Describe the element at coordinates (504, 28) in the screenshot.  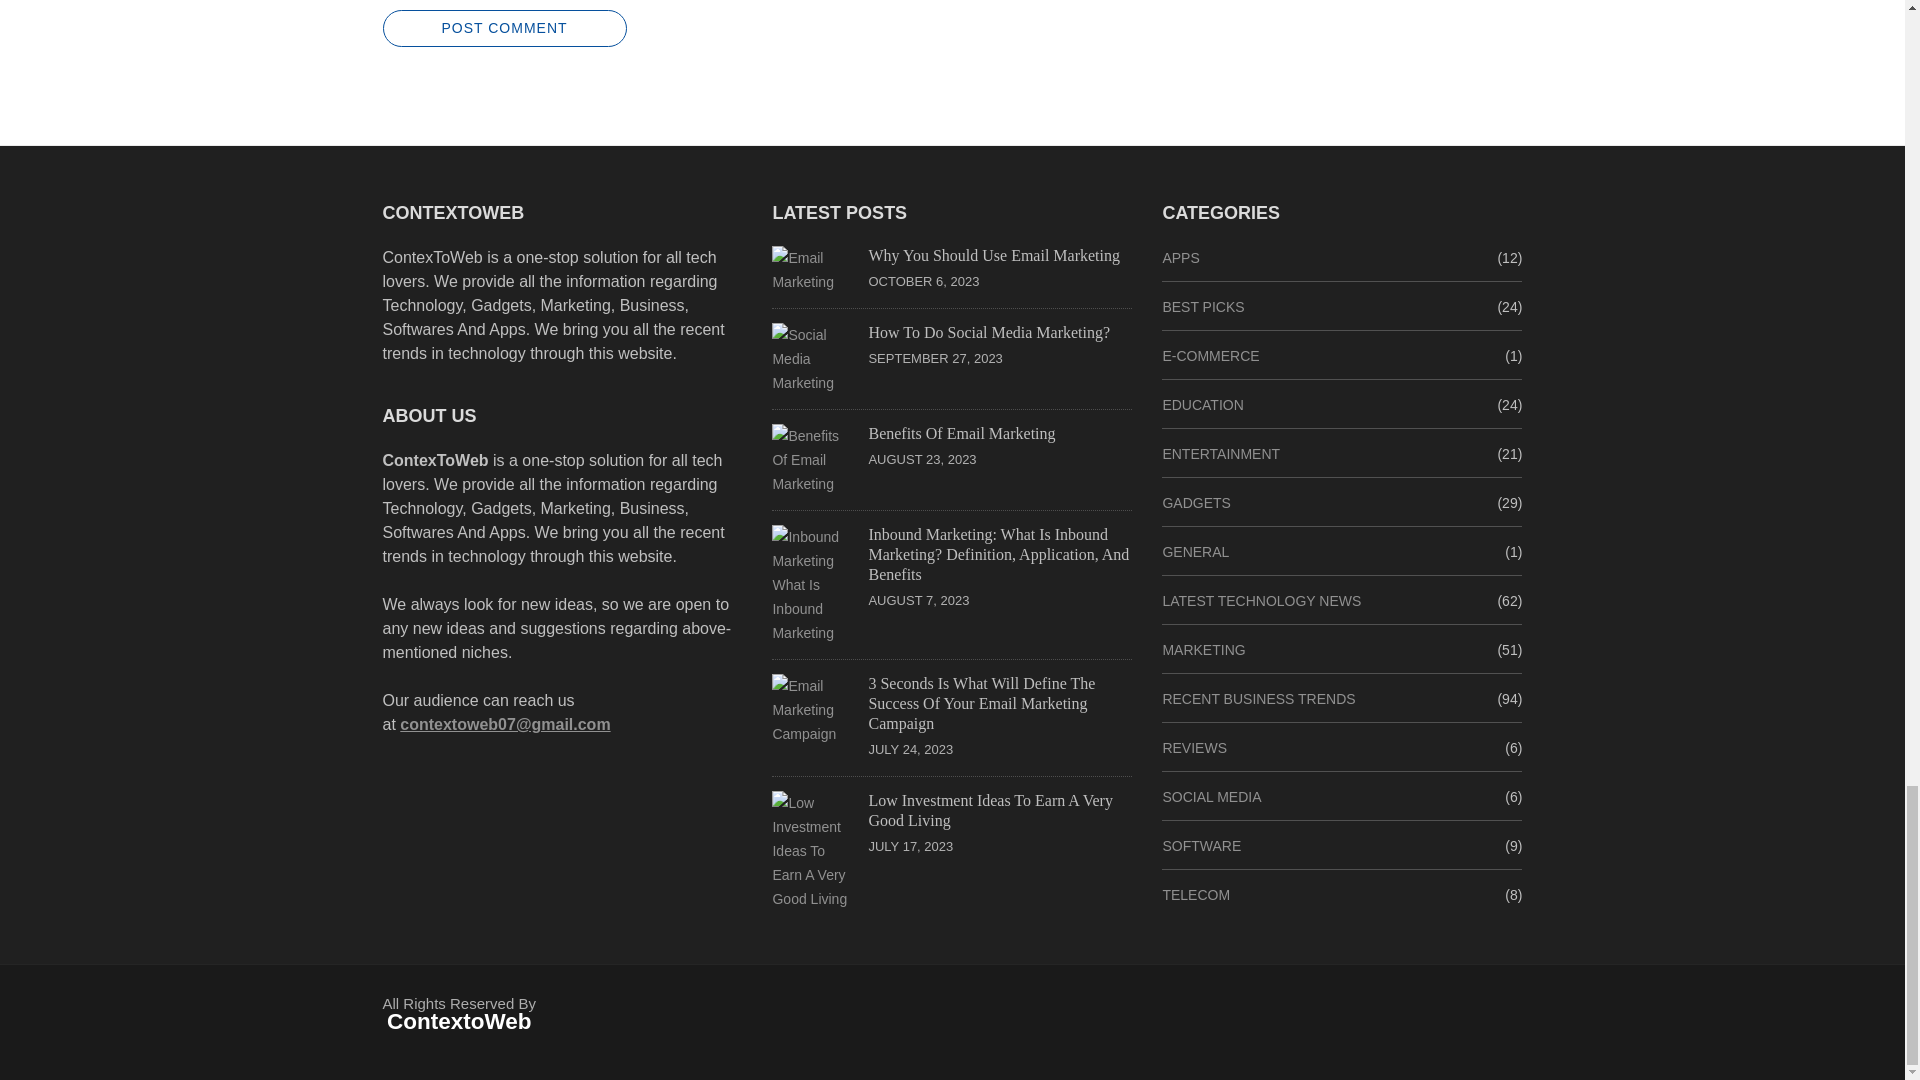
I see `Post Comment` at that location.